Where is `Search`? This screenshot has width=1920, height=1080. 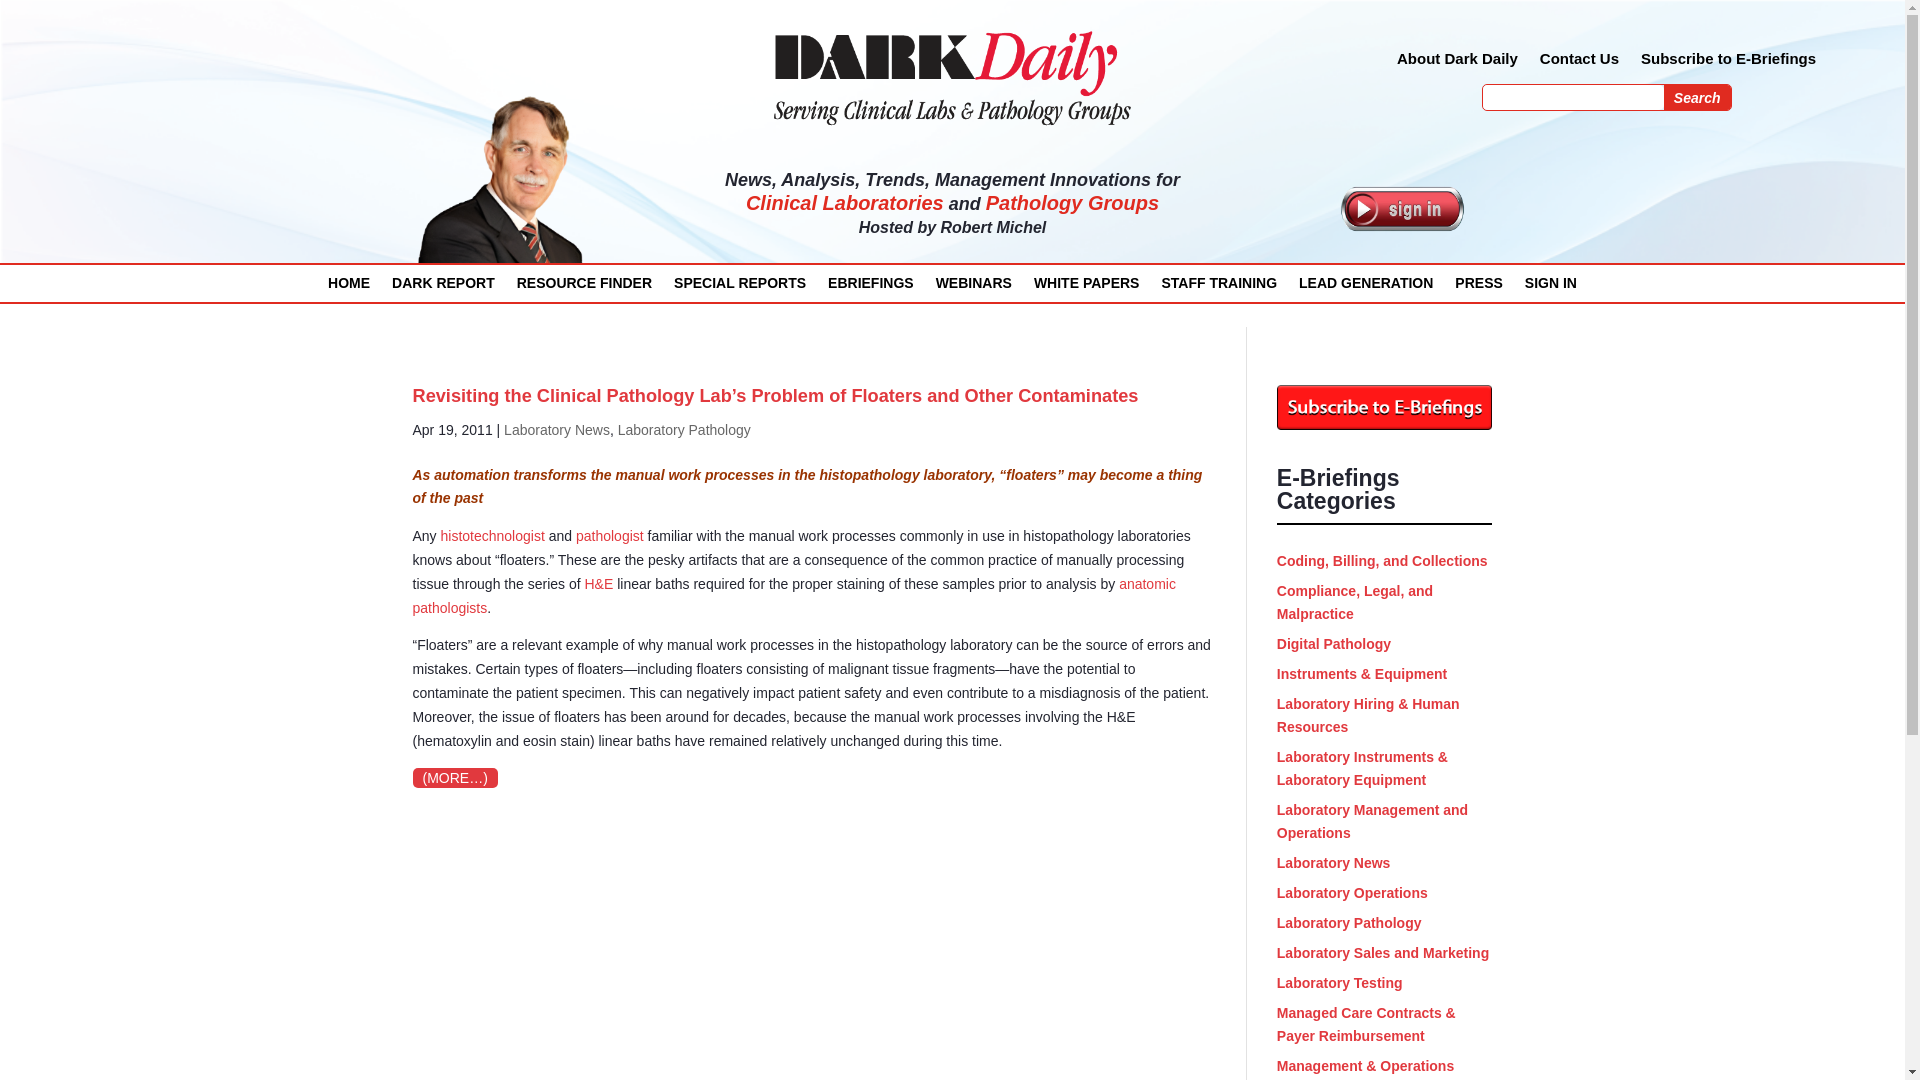 Search is located at coordinates (1698, 97).